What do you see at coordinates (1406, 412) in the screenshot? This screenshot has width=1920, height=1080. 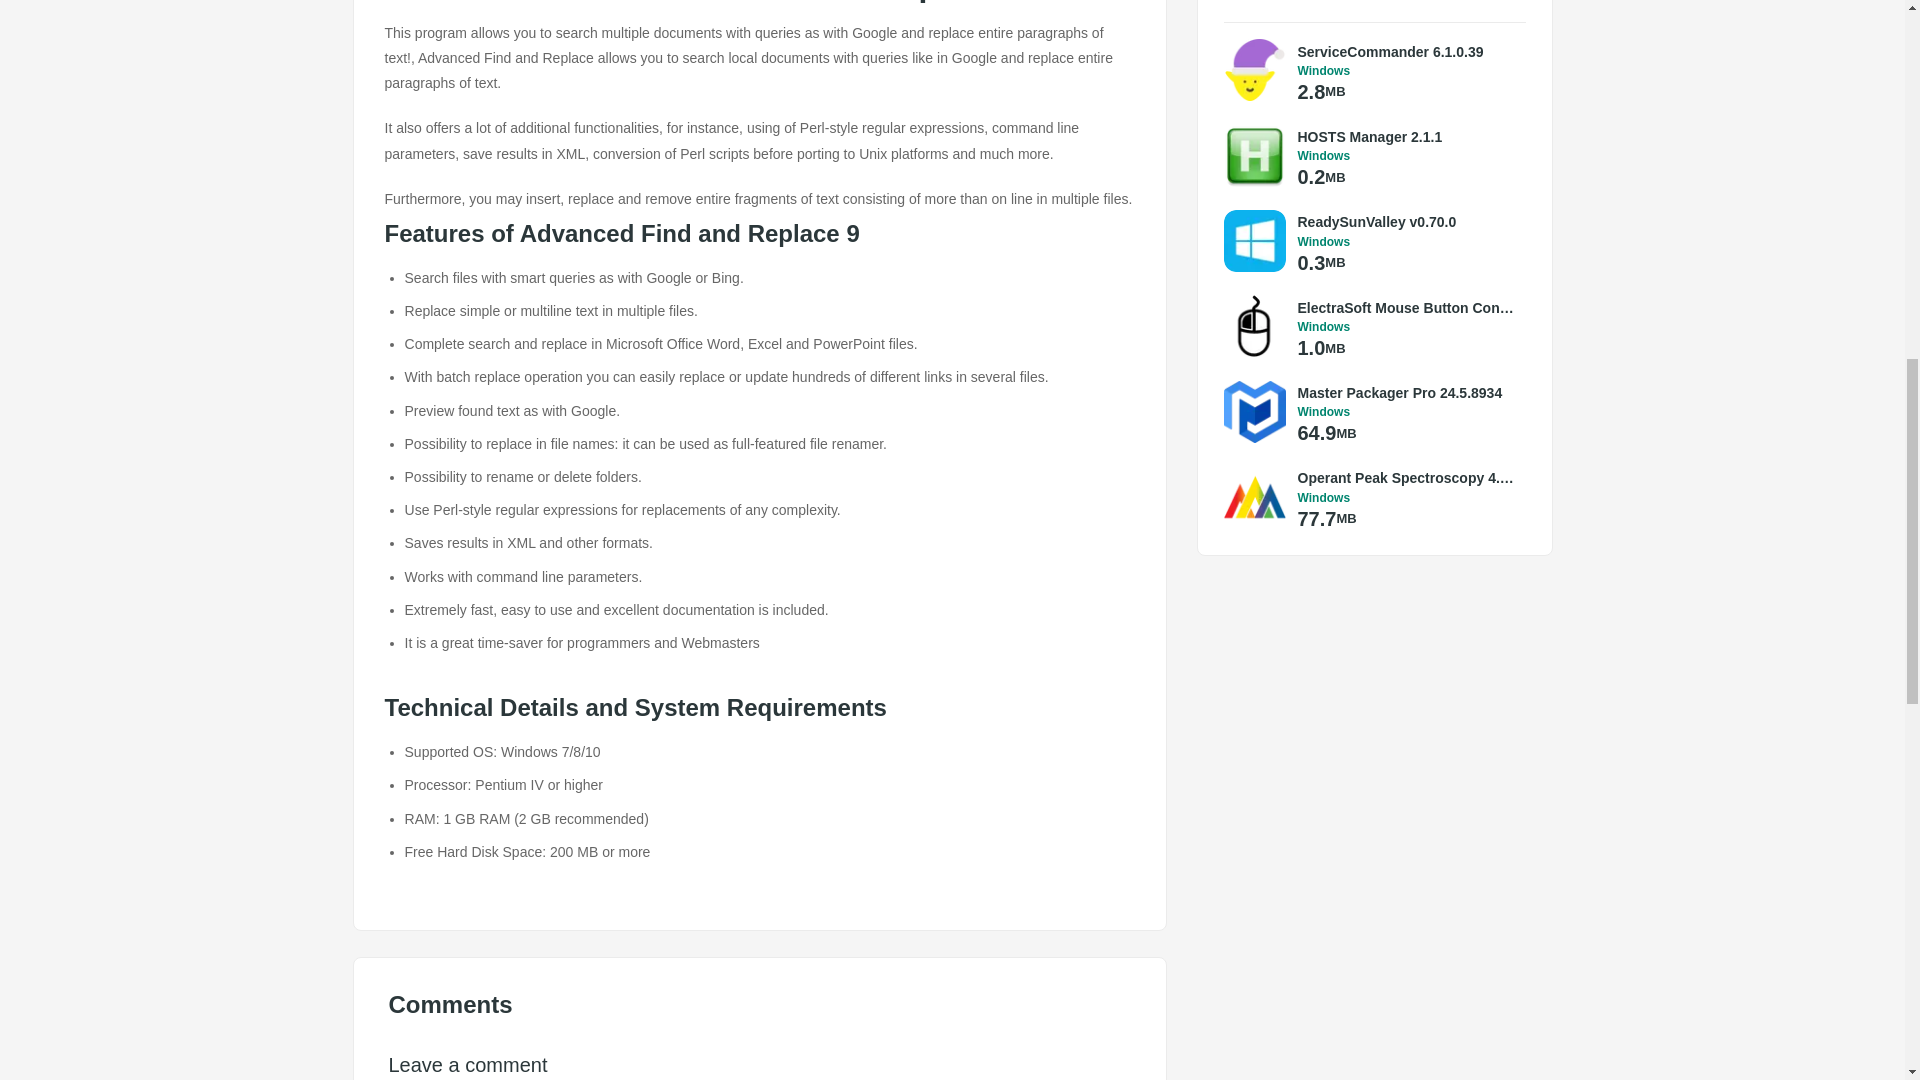 I see `Windows` at bounding box center [1406, 412].